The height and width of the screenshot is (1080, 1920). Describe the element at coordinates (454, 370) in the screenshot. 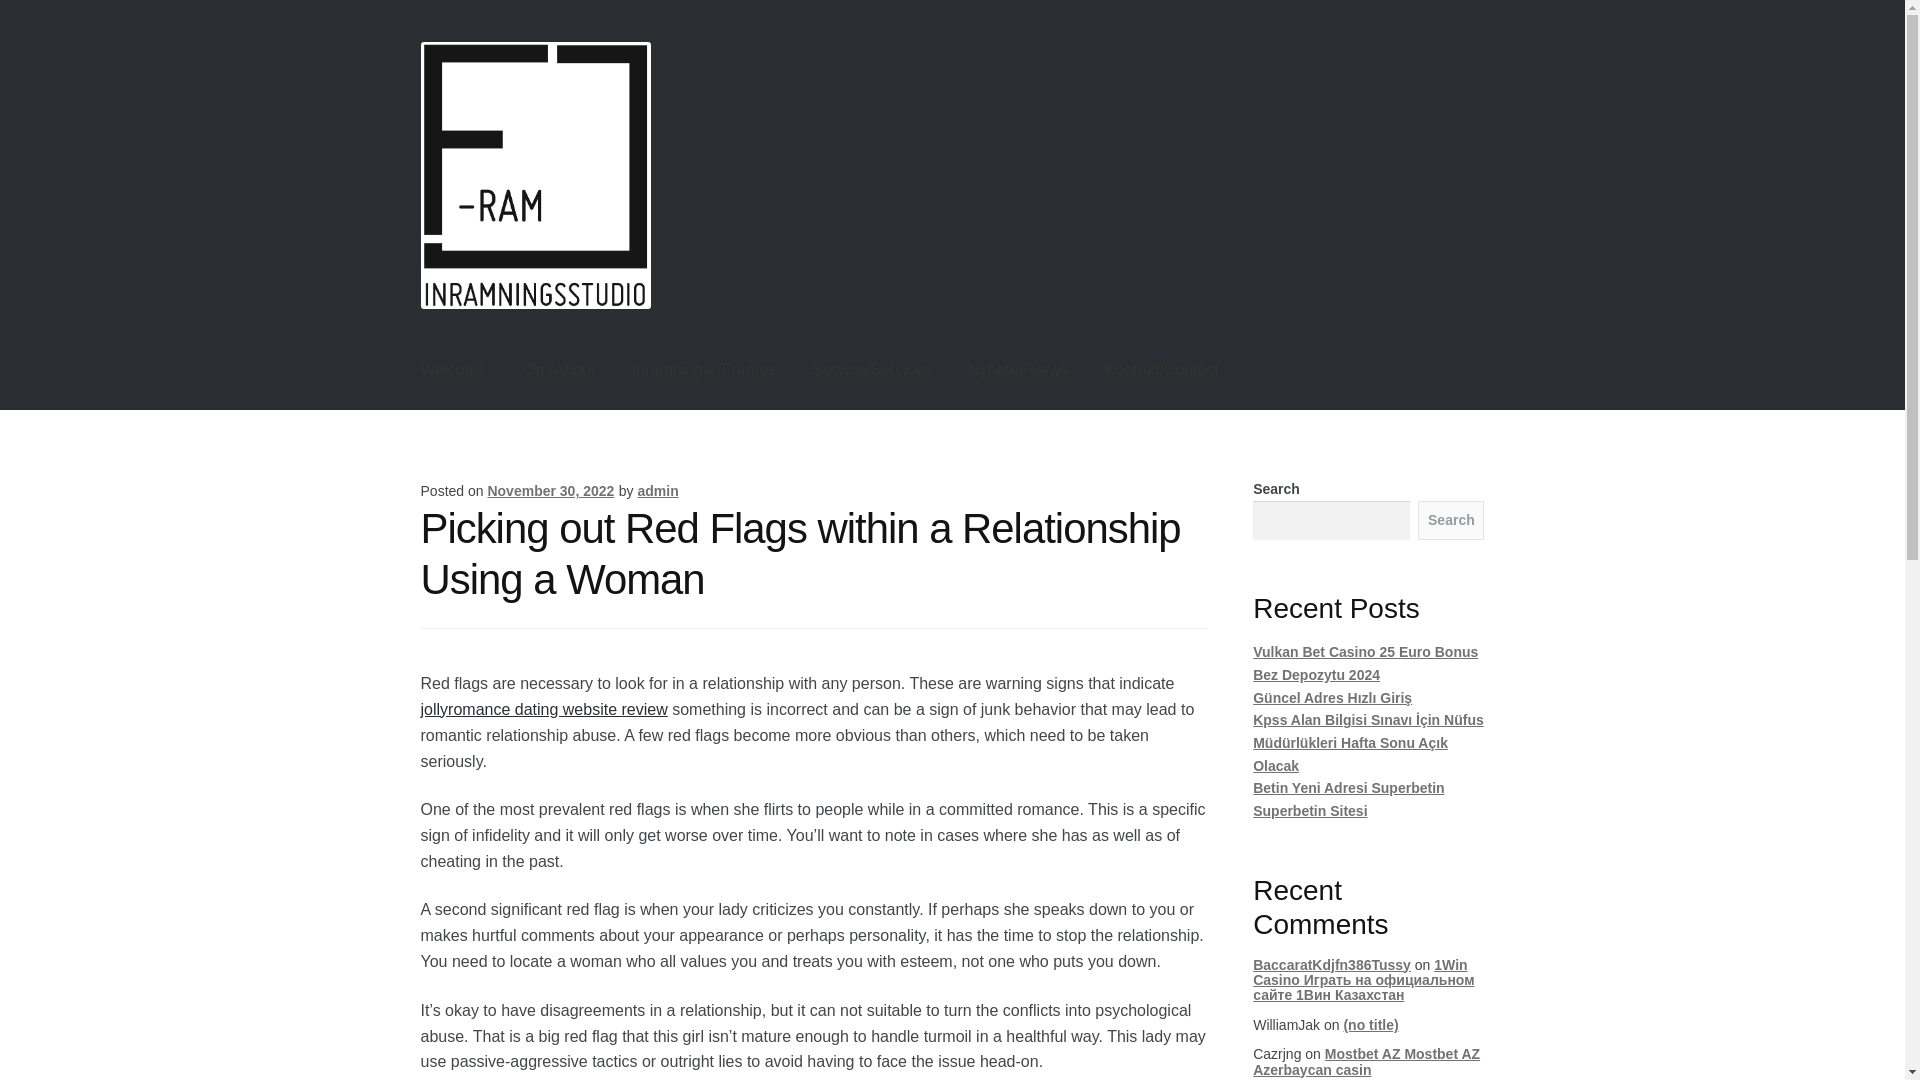

I see `Welcome` at that location.